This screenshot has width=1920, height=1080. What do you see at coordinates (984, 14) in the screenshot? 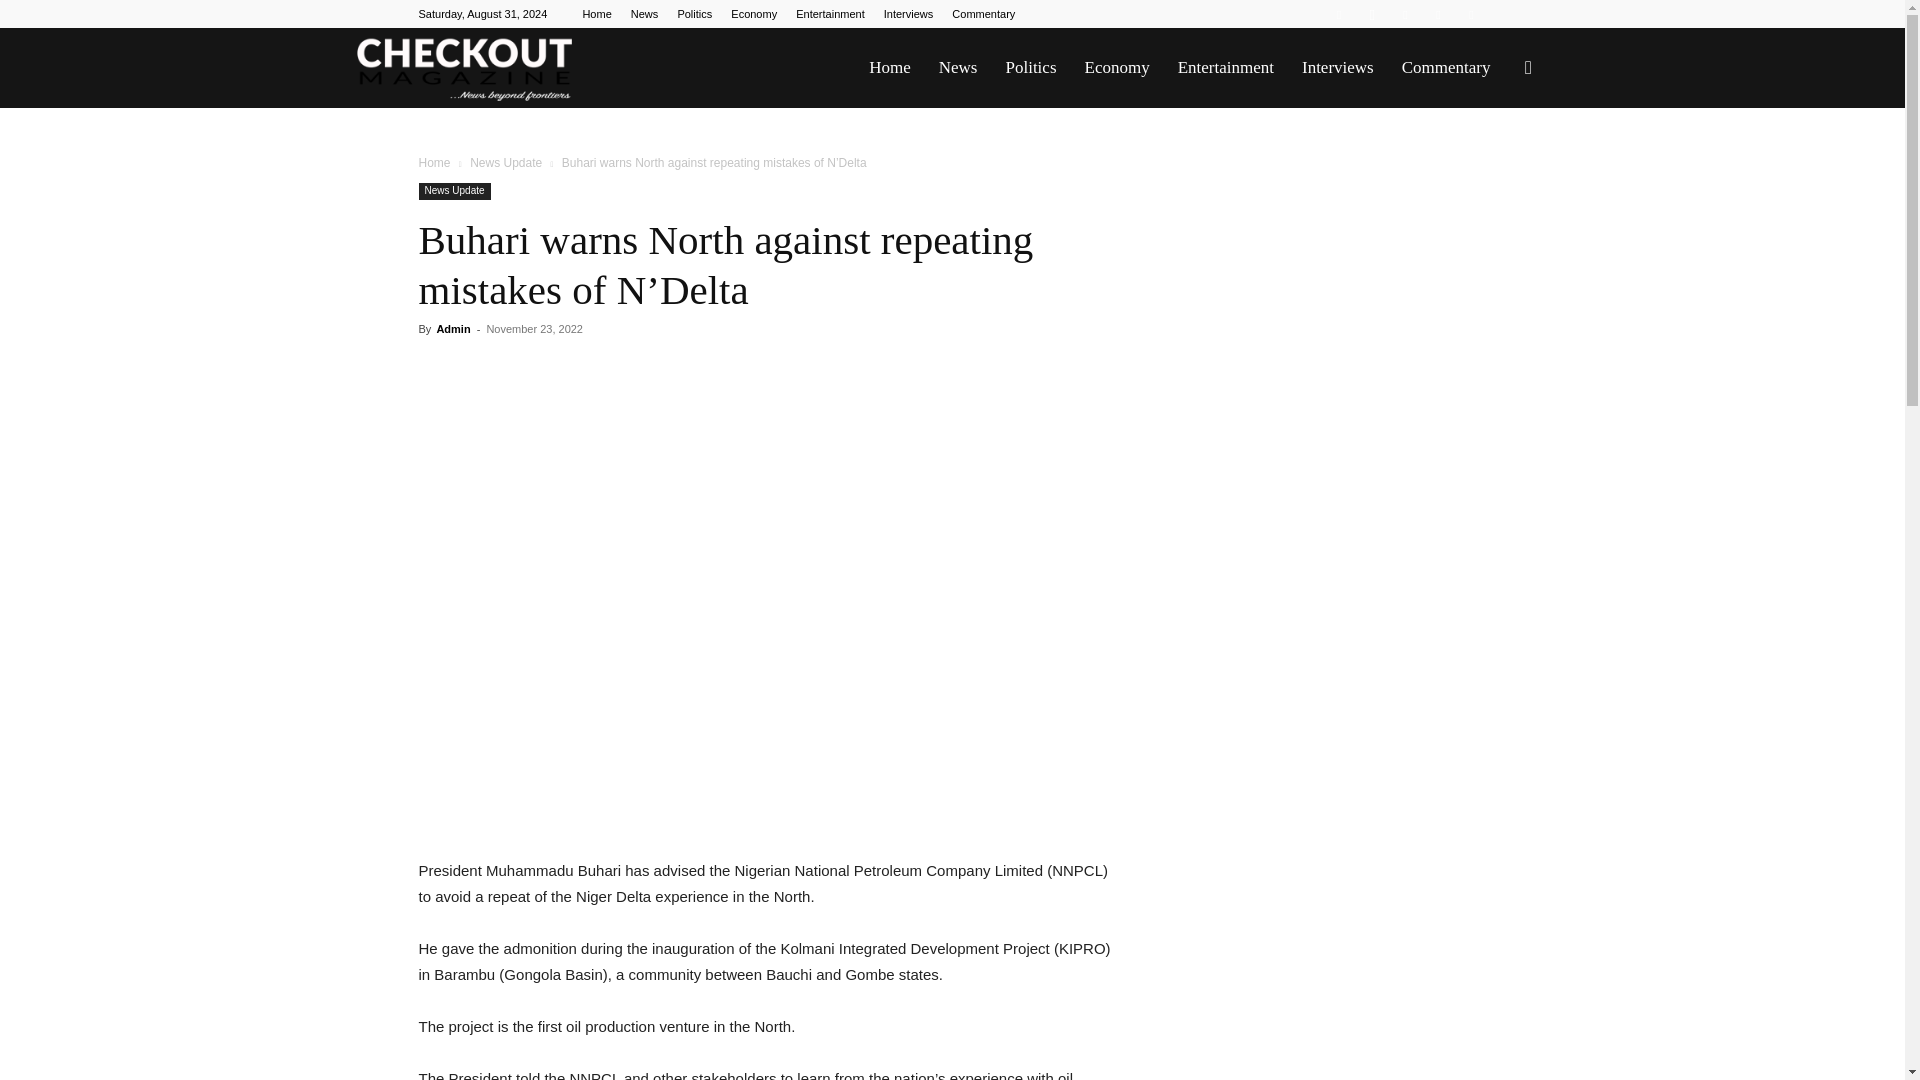
I see `Commentary` at bounding box center [984, 14].